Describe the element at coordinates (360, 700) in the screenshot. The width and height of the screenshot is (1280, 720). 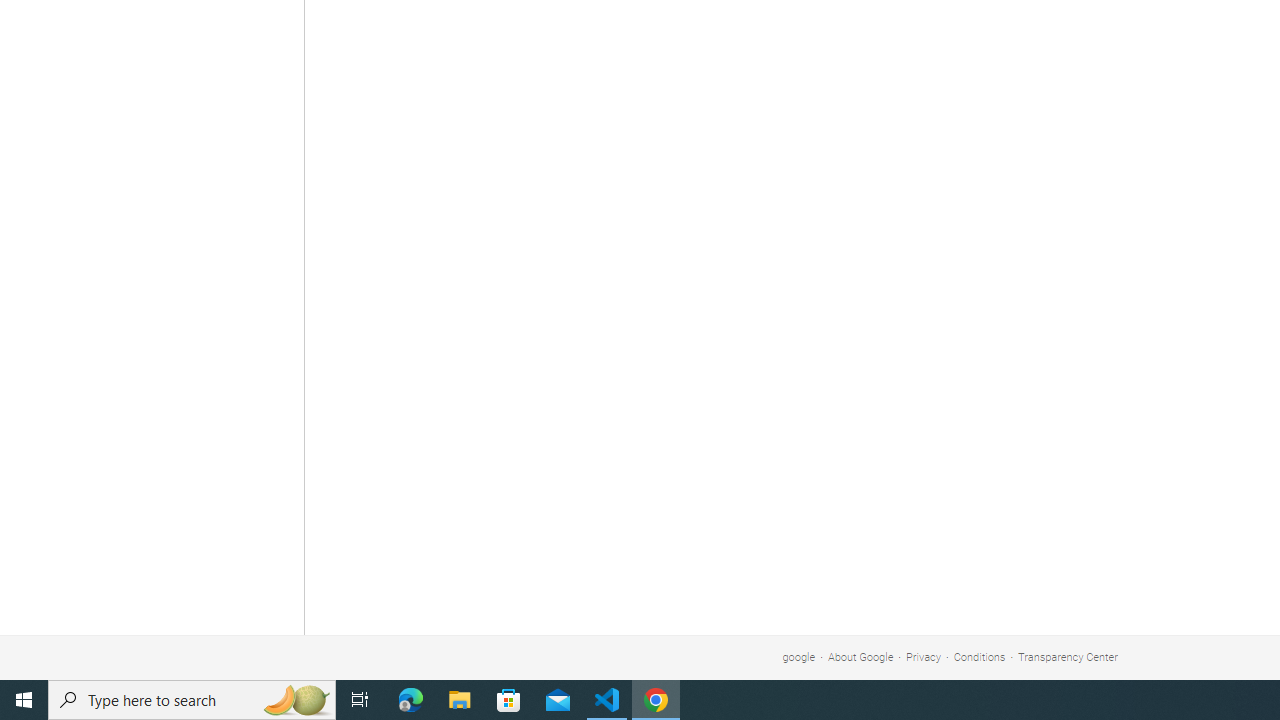
I see `Task View` at that location.